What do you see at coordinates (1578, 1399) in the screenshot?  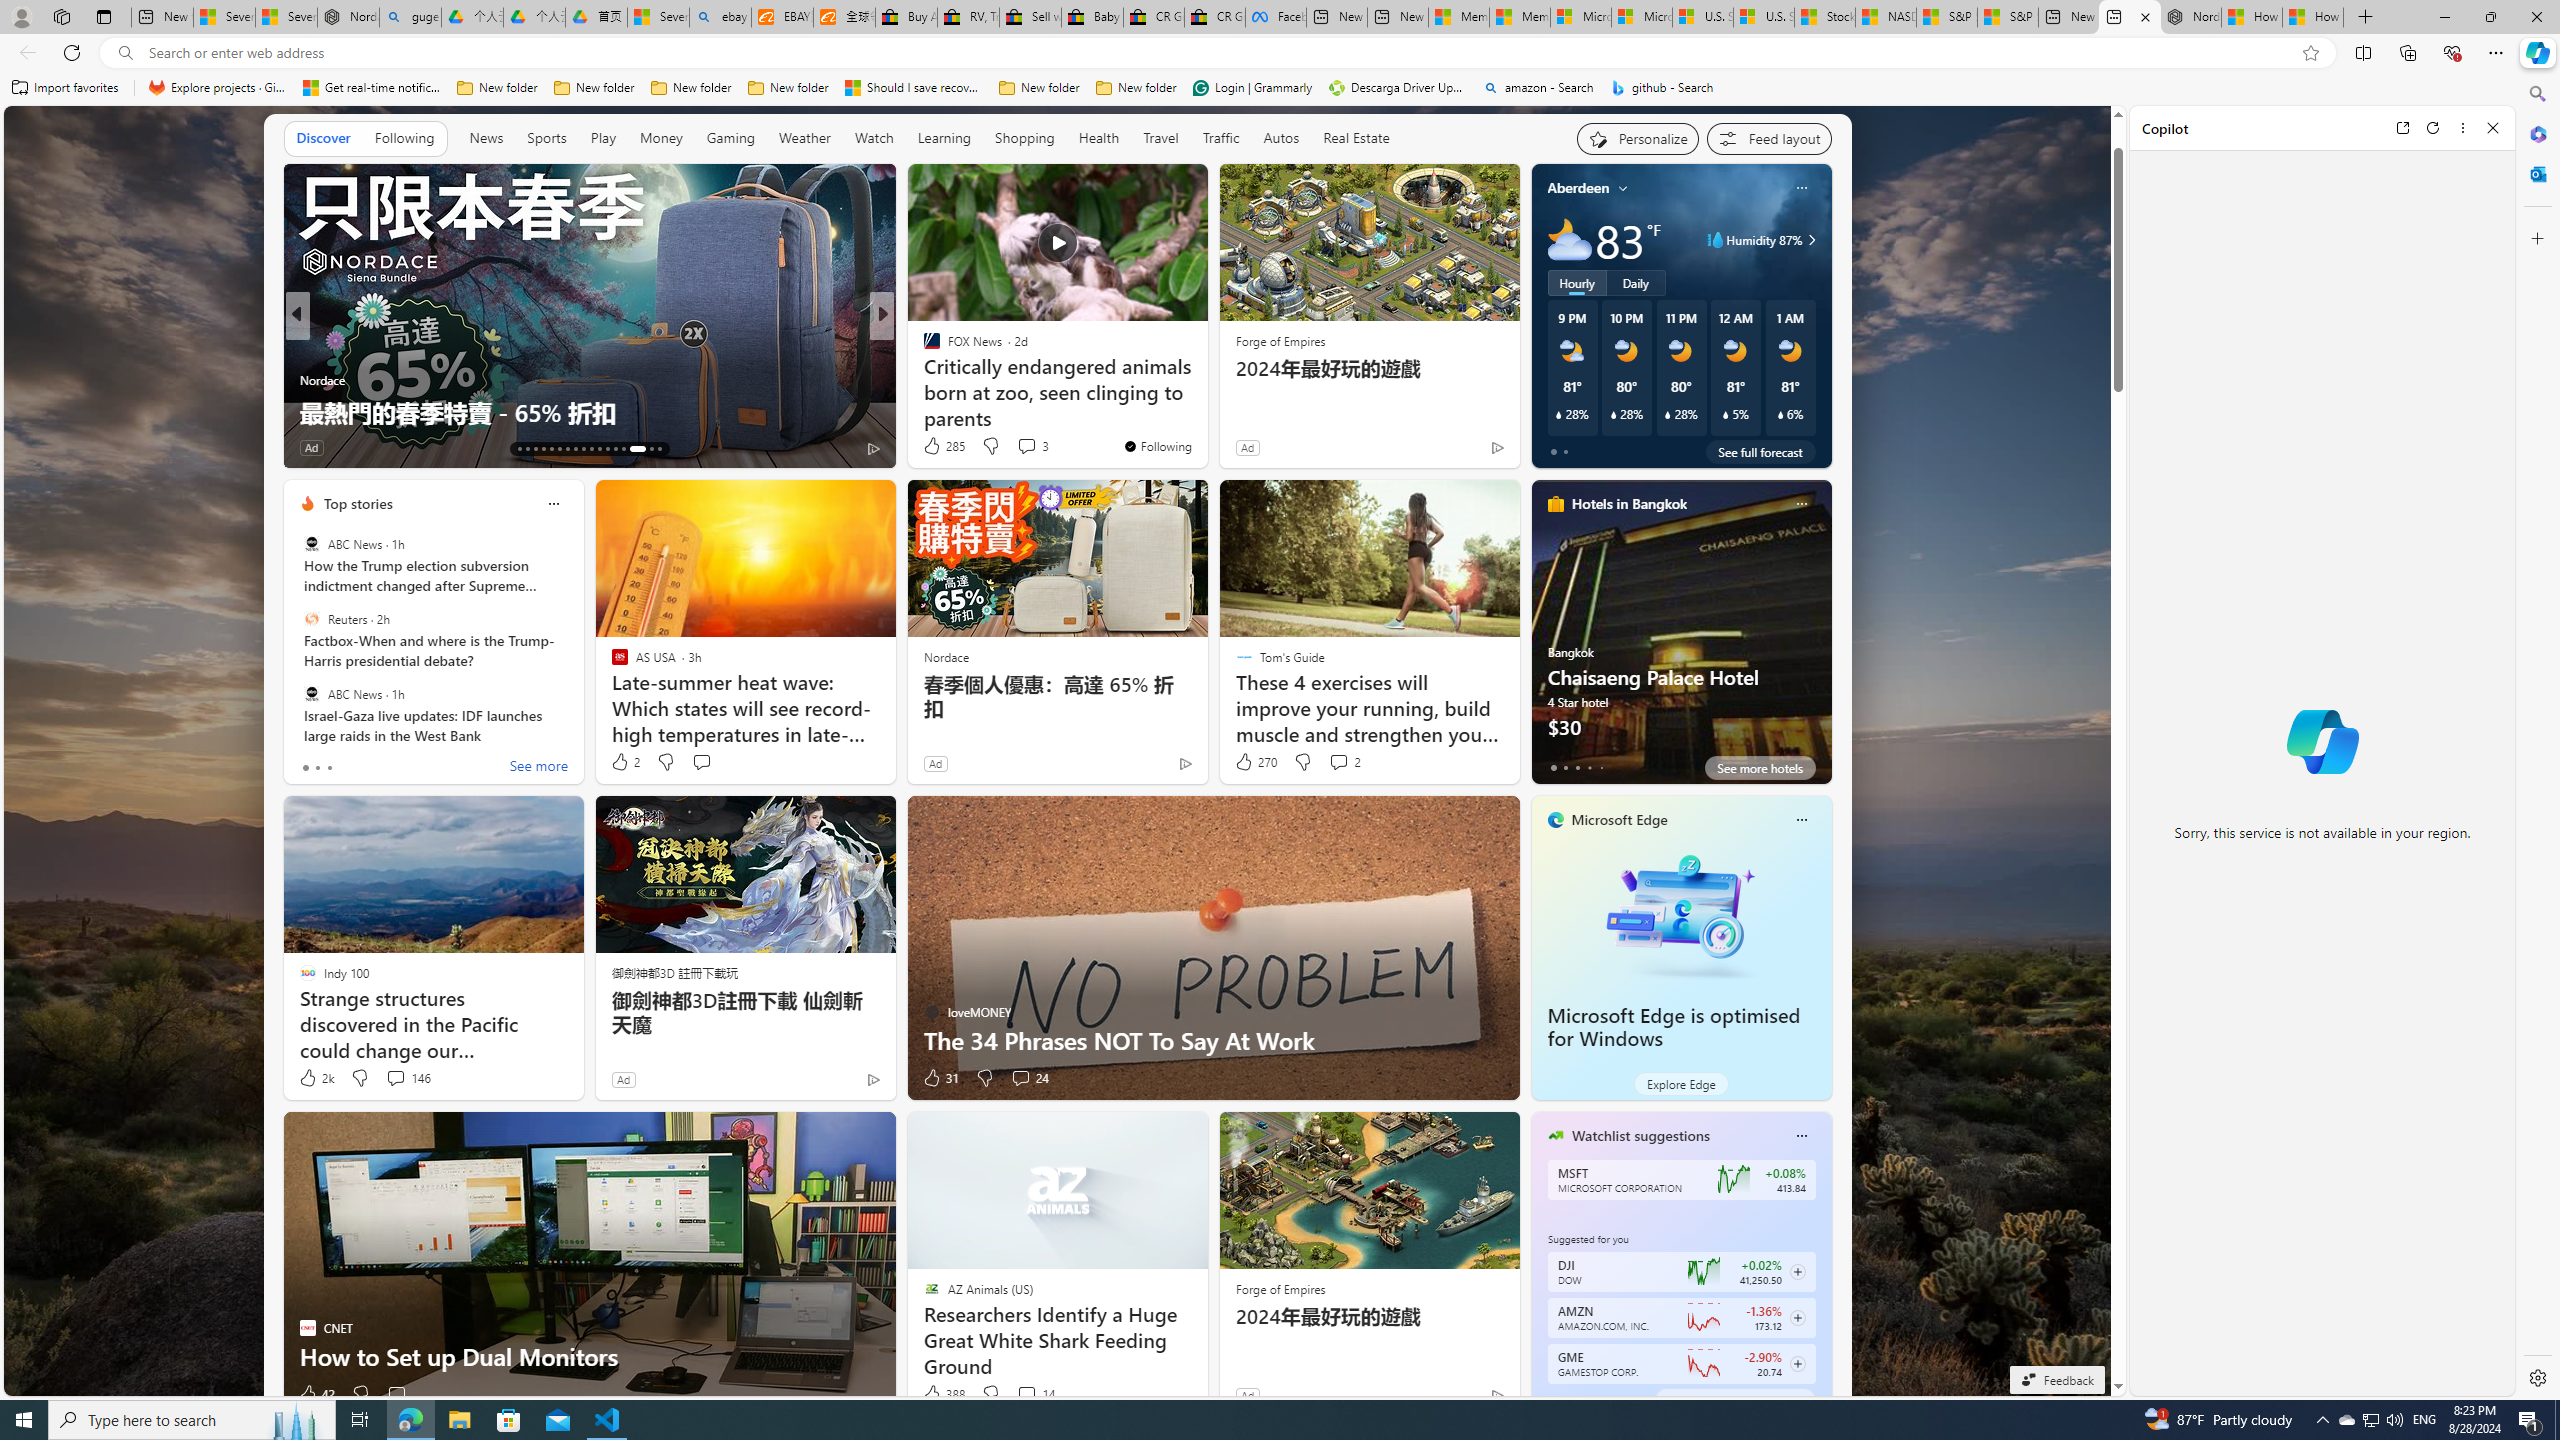 I see `tab-2` at bounding box center [1578, 1399].